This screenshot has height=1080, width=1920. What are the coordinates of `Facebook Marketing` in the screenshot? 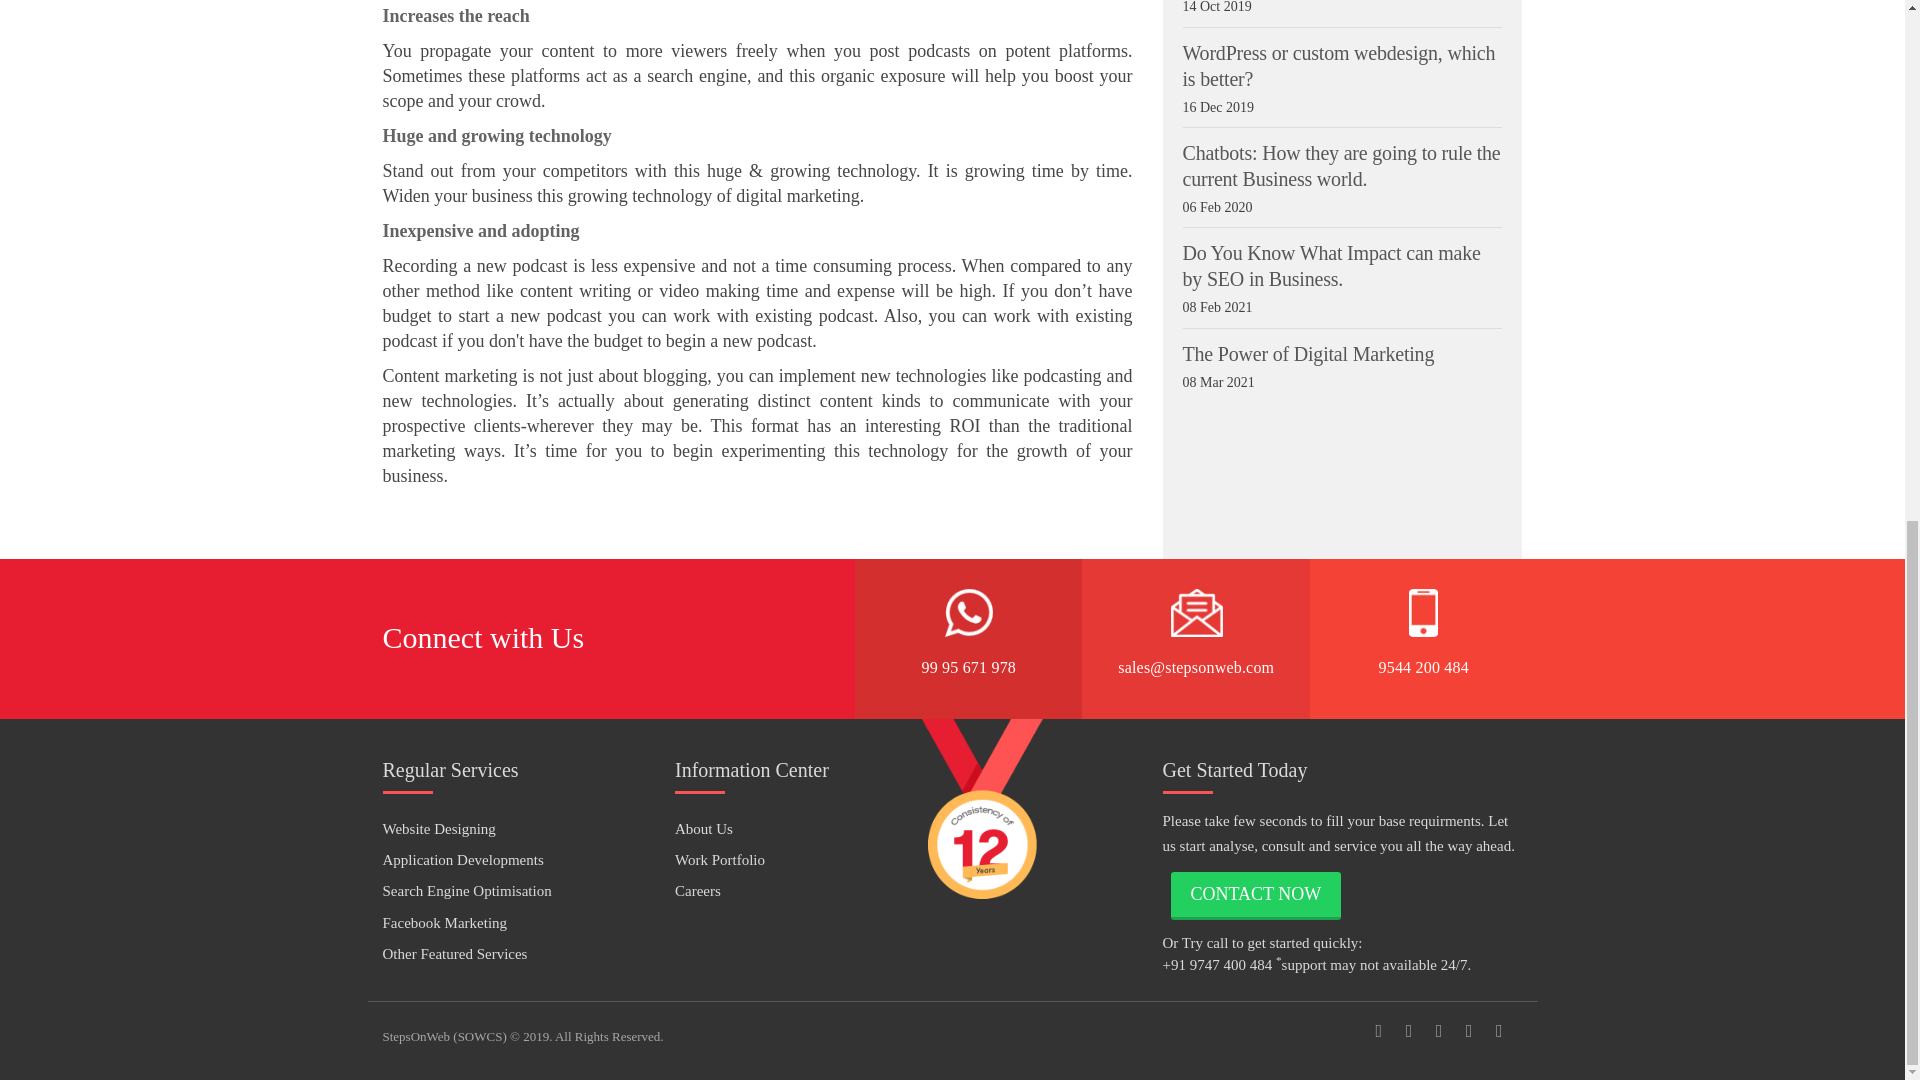 It's located at (444, 922).